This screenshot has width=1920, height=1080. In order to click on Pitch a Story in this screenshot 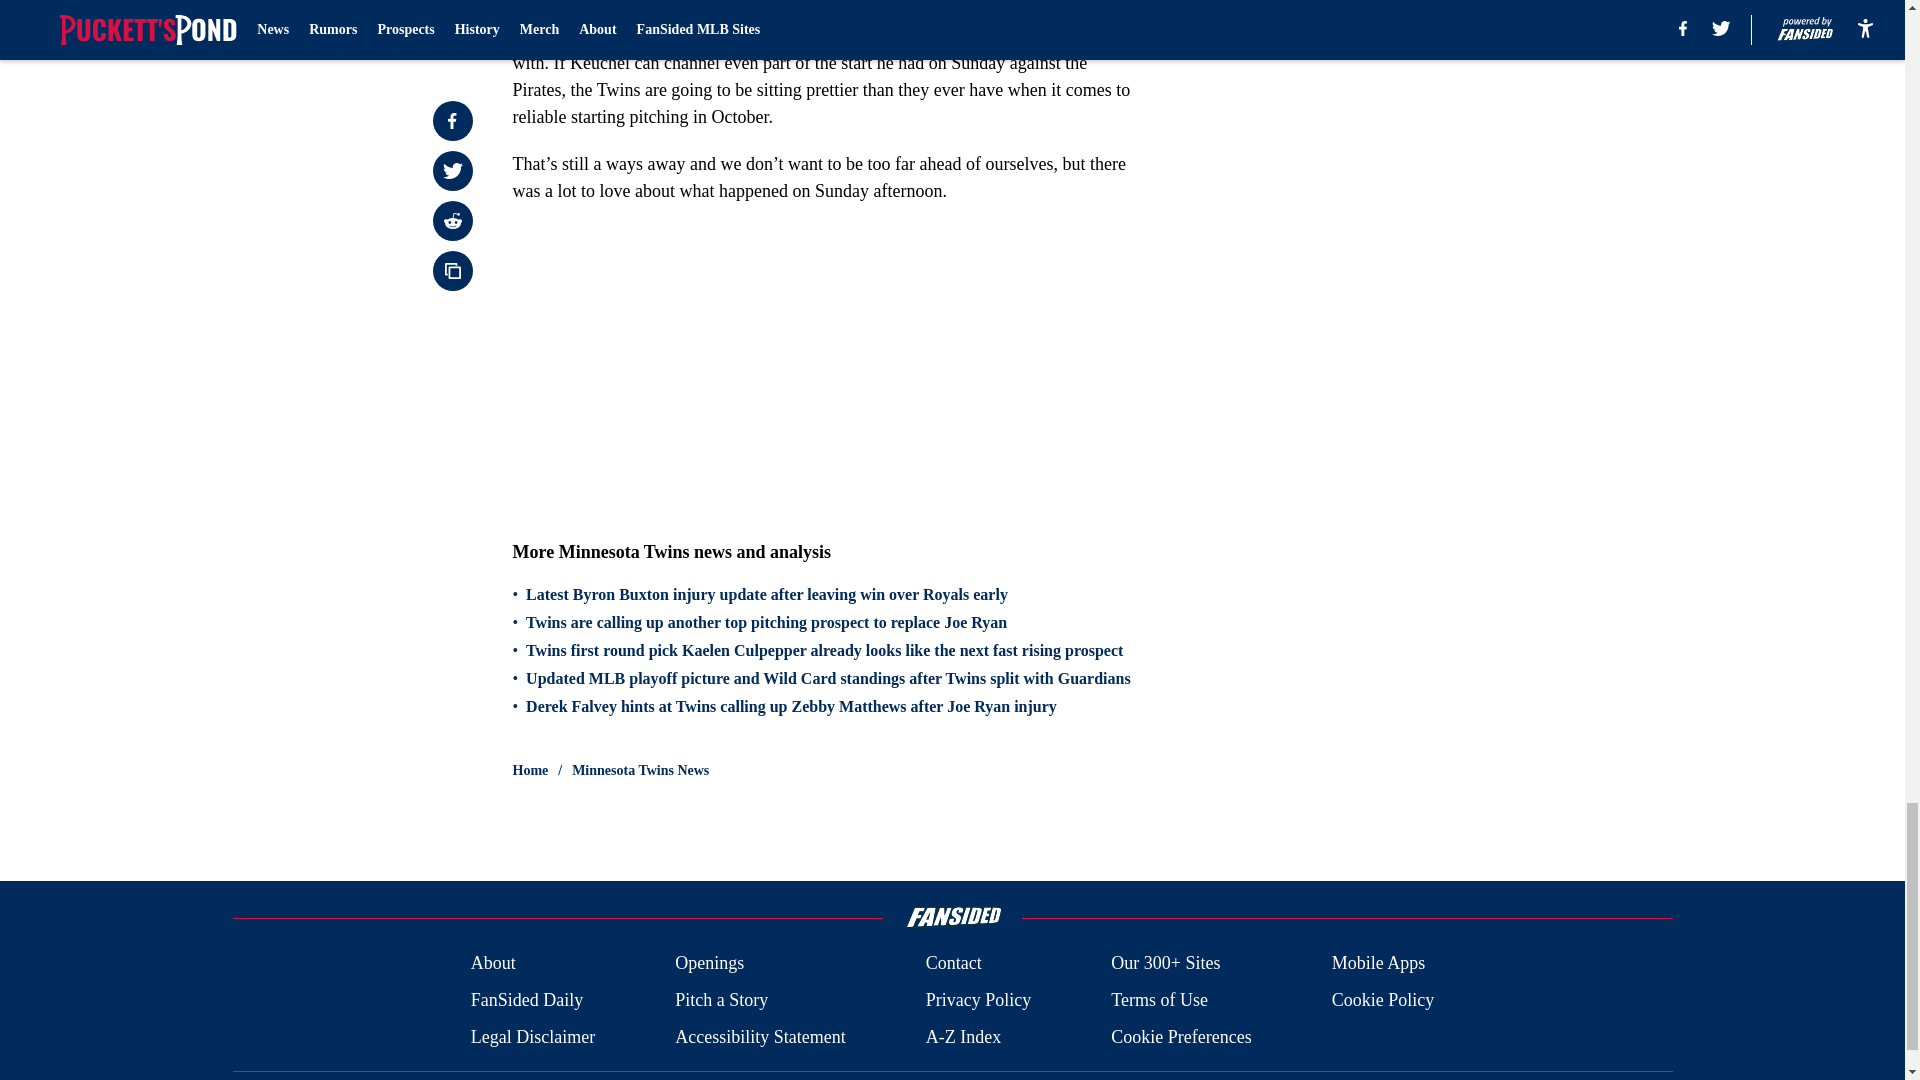, I will do `click(722, 1000)`.